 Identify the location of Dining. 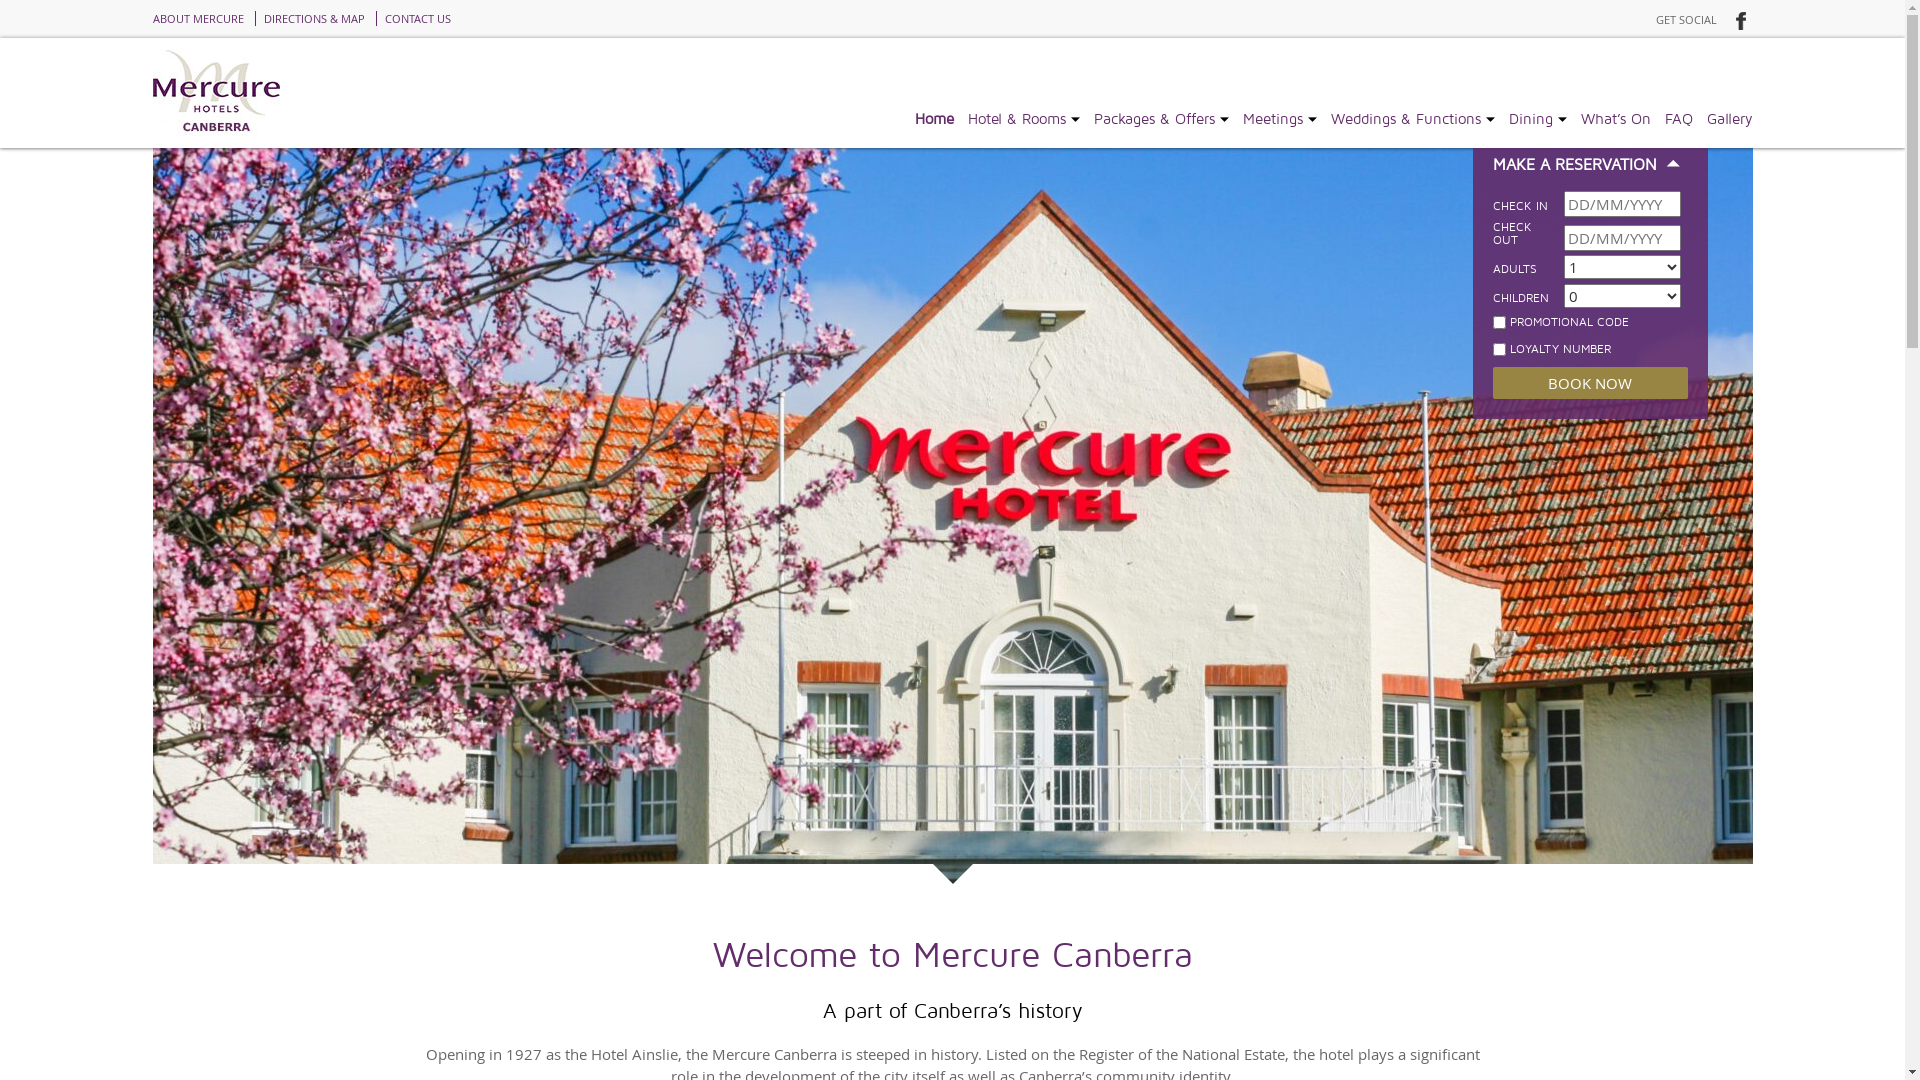
(1530, 119).